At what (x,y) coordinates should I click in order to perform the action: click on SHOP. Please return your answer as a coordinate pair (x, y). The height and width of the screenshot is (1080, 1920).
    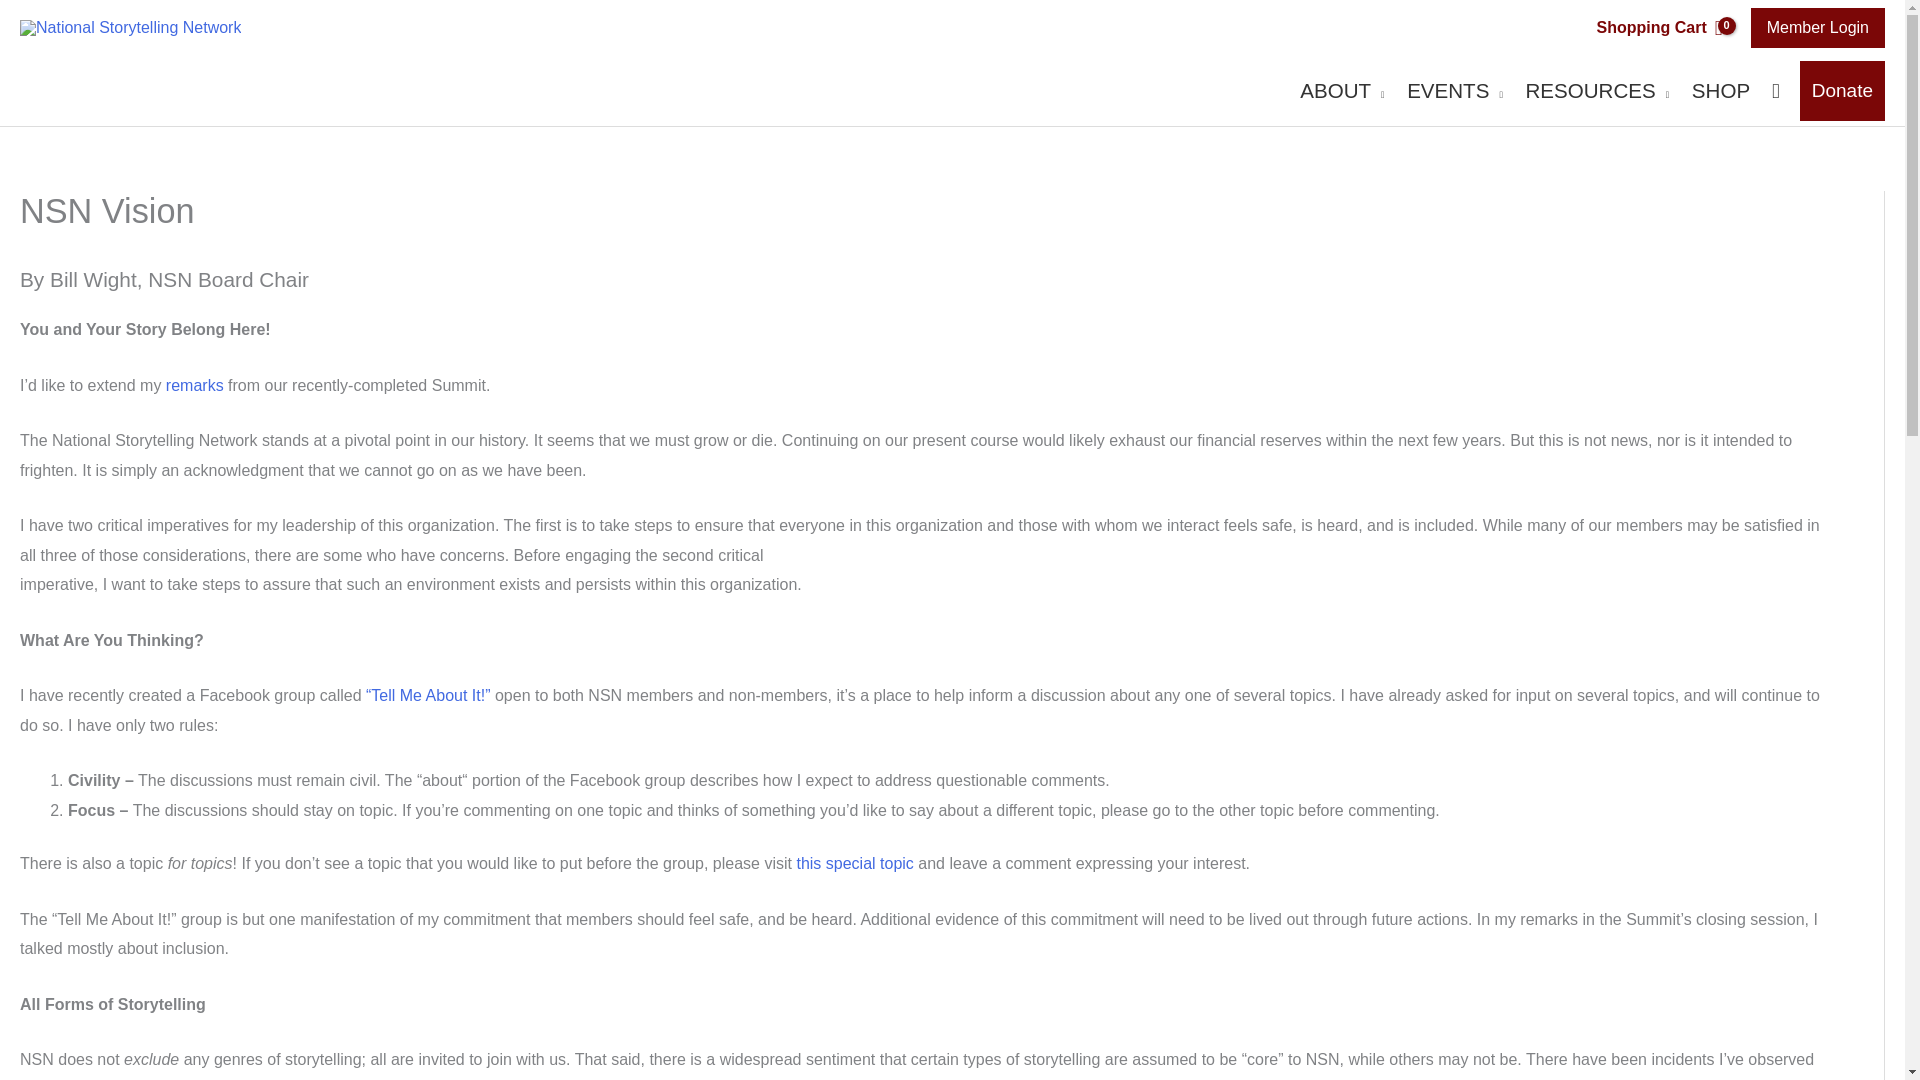
    Looking at the image, I should click on (1710, 91).